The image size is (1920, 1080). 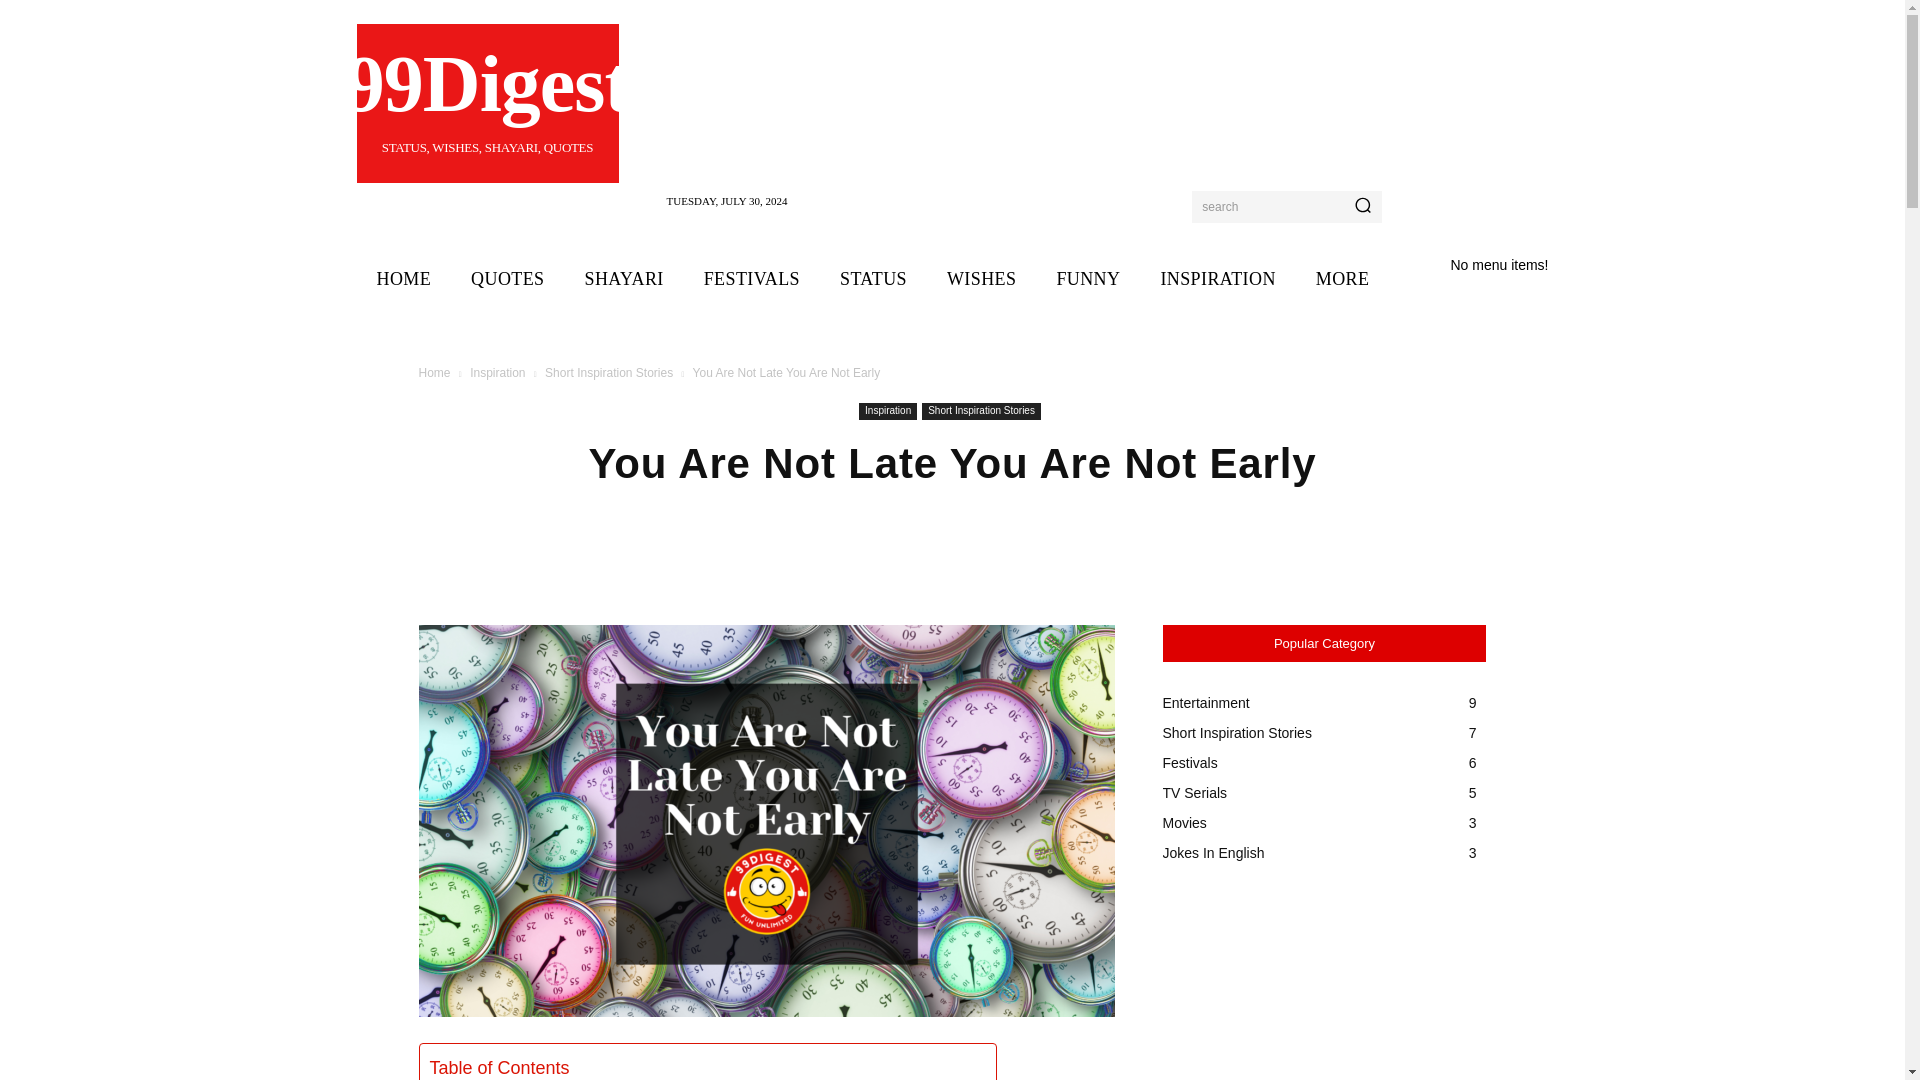 I want to click on INSPIRATION, so click(x=1217, y=278).